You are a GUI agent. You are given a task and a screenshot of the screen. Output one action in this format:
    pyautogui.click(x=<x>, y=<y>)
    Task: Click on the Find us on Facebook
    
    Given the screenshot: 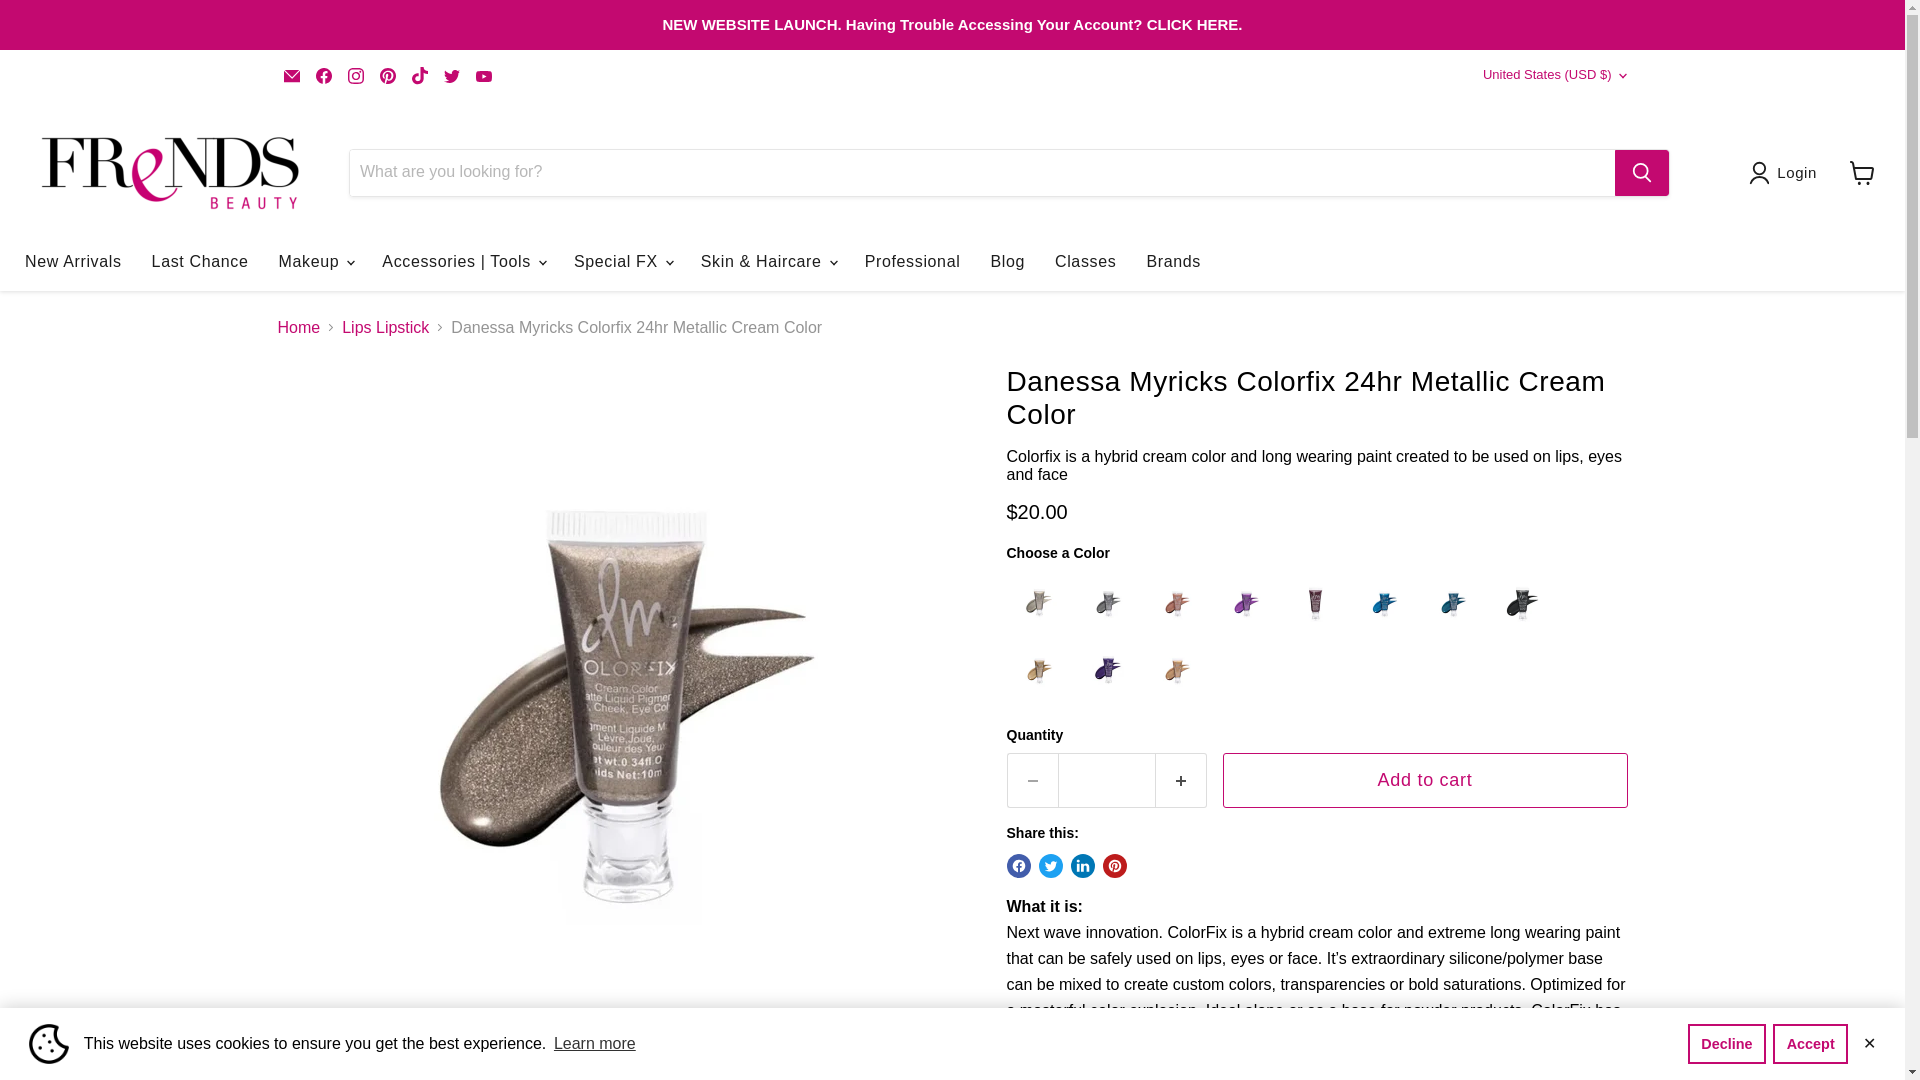 What is the action you would take?
    pyautogui.click(x=323, y=75)
    